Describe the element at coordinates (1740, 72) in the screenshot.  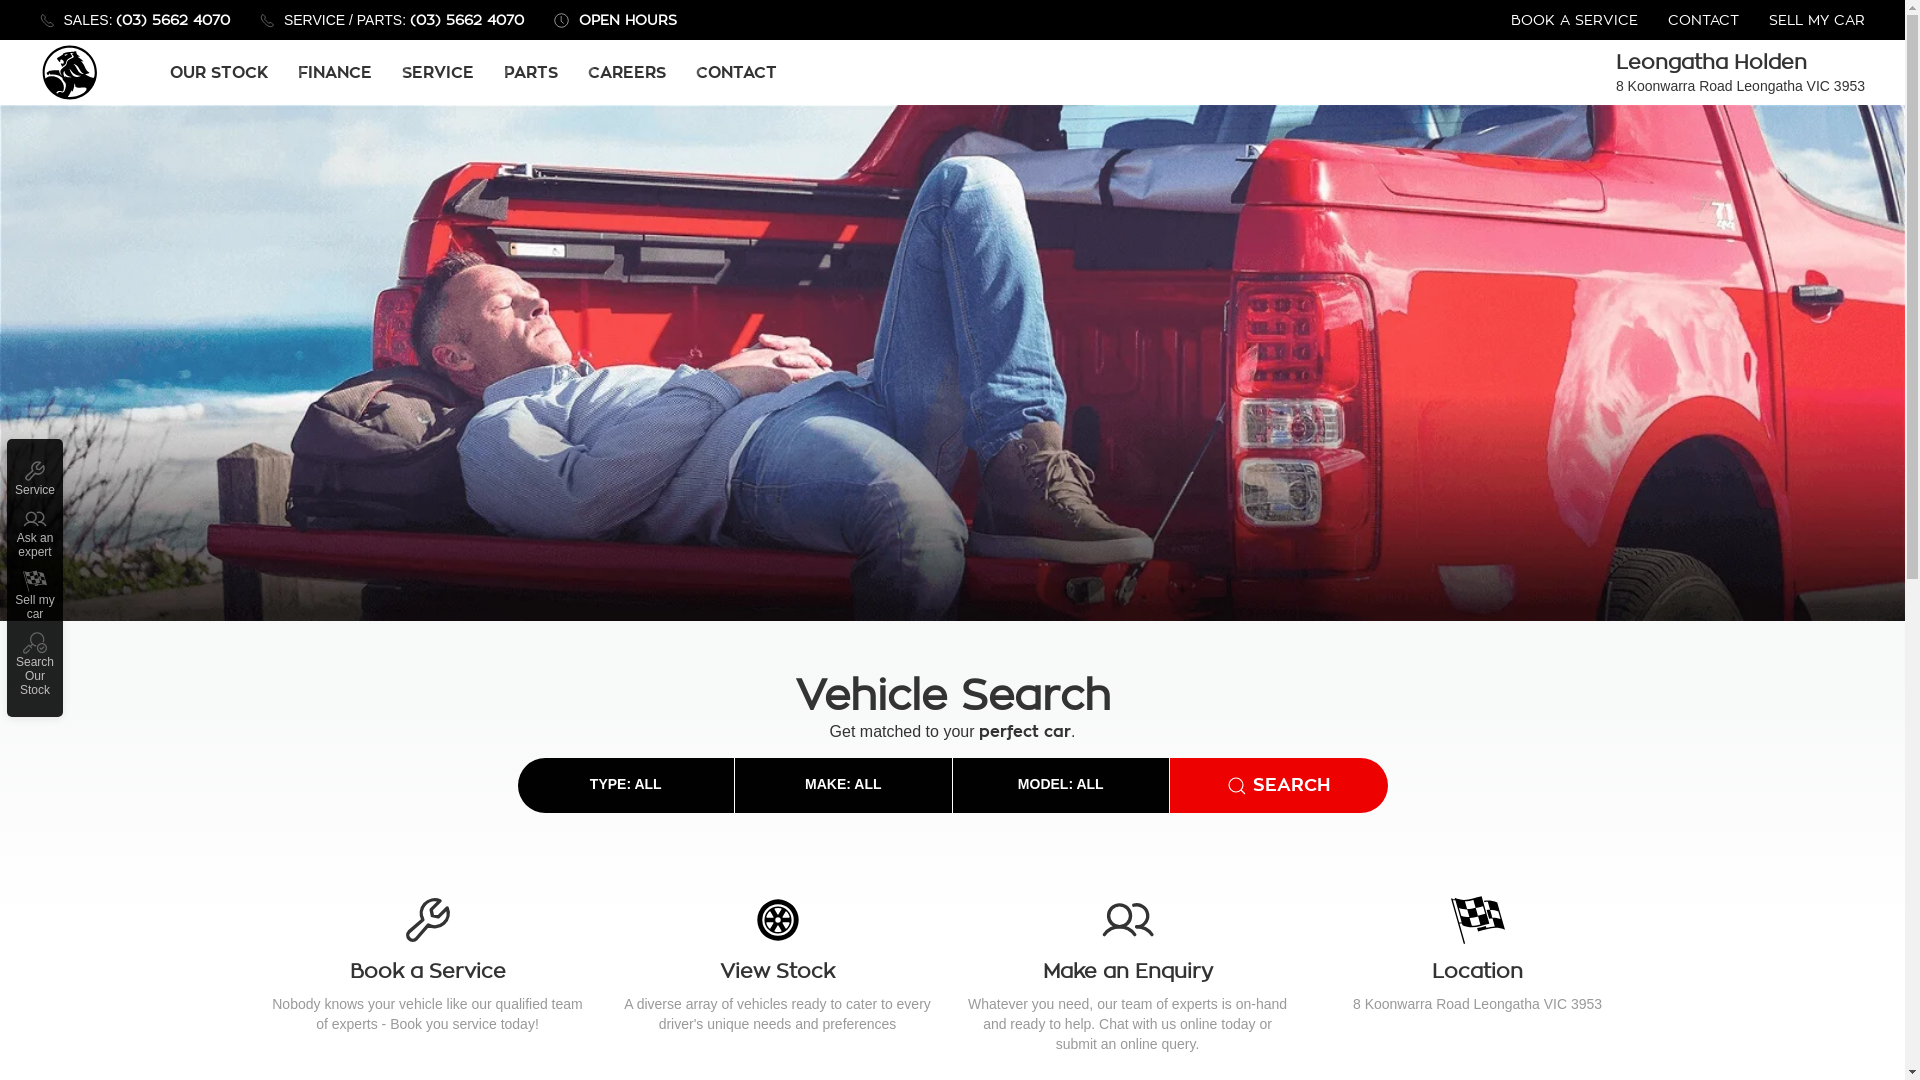
I see `Leongatha Holden
8 Koonwarra Road Leongatha VIC 3953` at that location.